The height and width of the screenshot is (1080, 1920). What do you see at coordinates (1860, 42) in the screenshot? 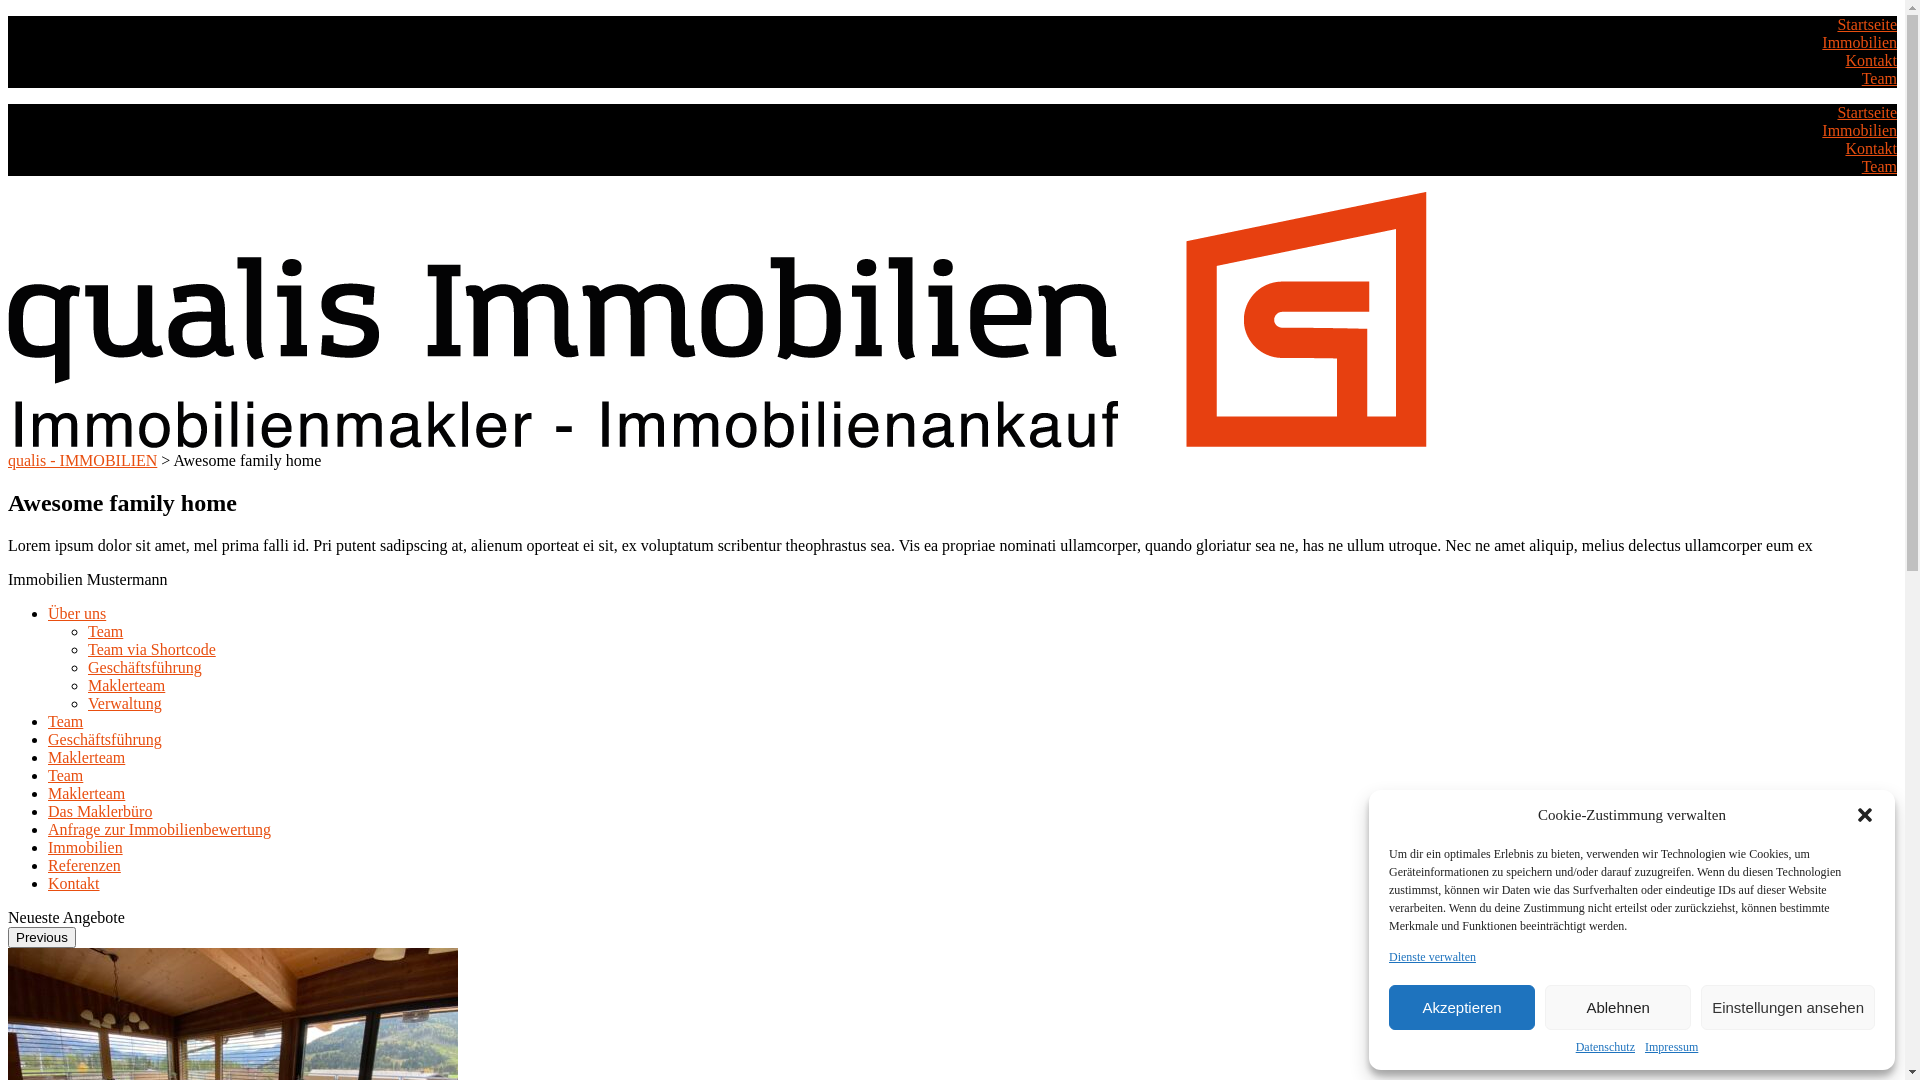
I see `Immobilien` at bounding box center [1860, 42].